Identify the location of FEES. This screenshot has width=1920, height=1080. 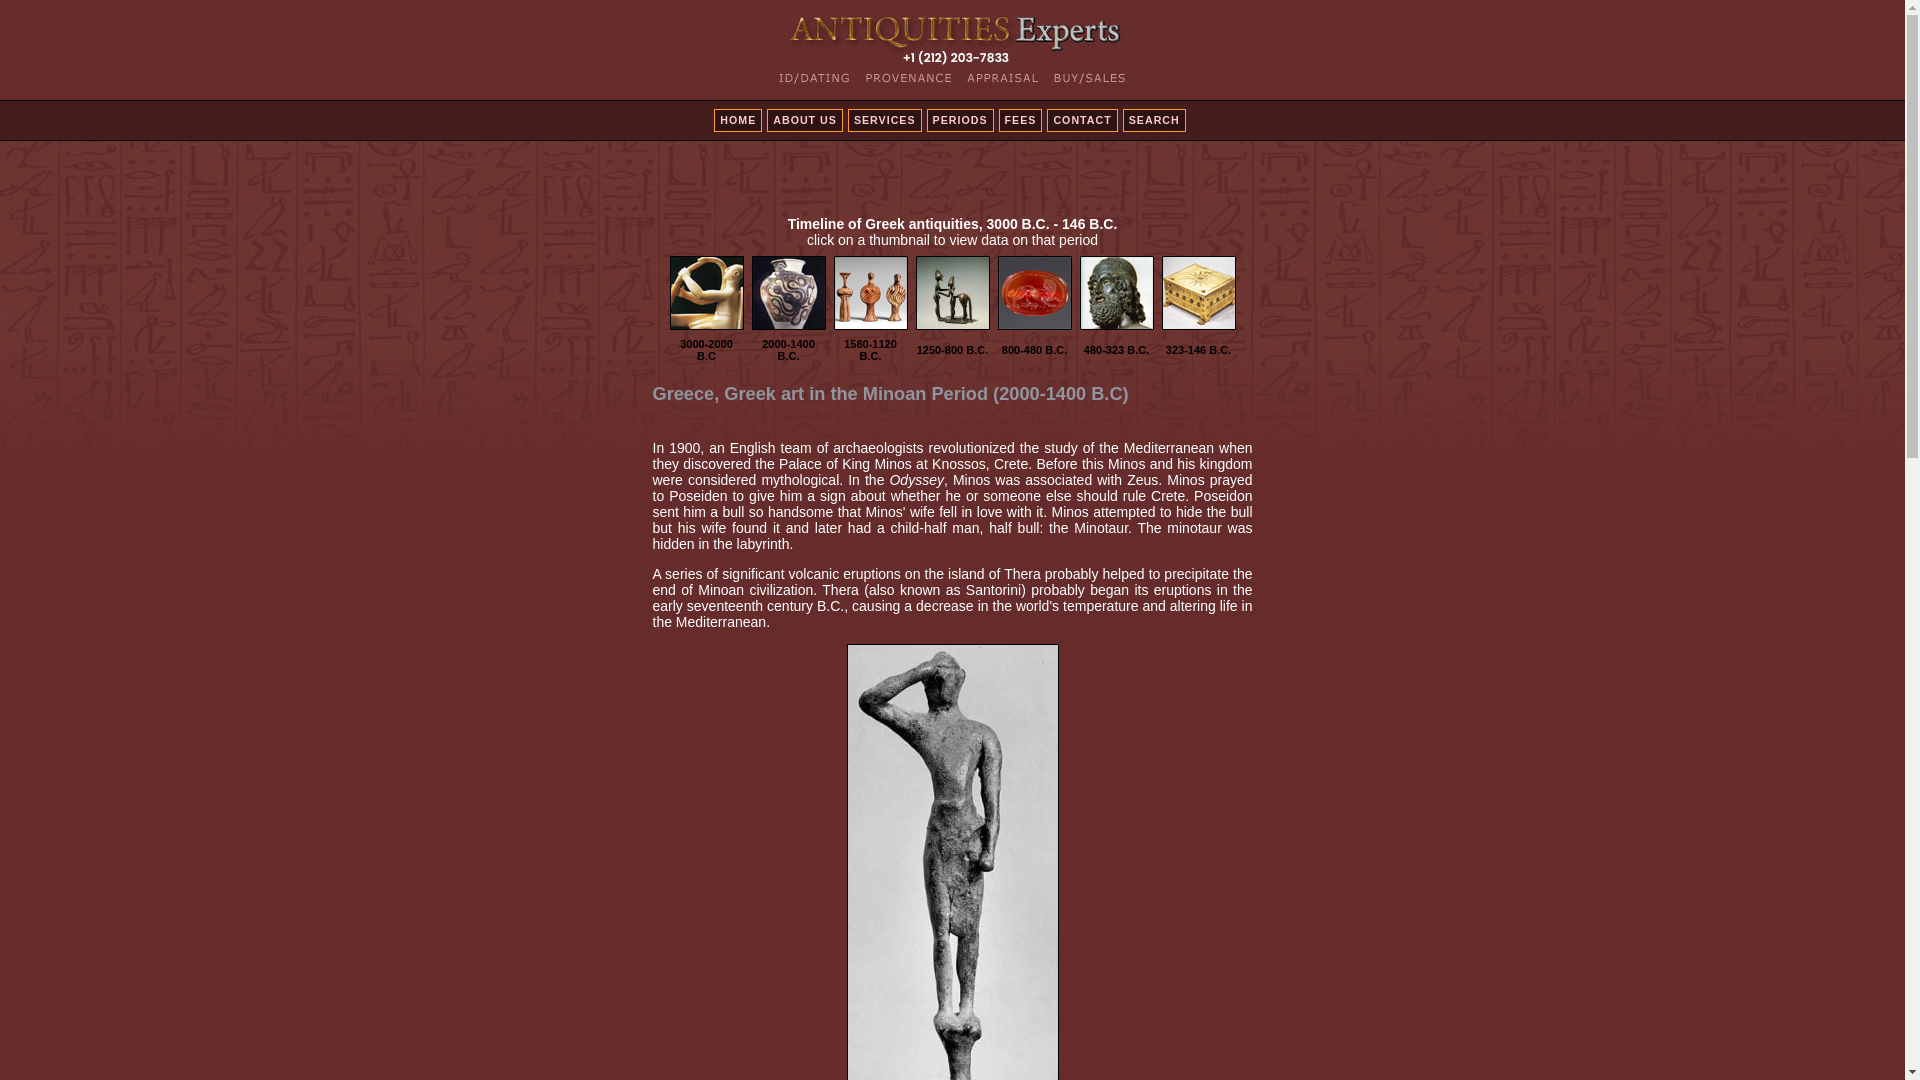
(1020, 120).